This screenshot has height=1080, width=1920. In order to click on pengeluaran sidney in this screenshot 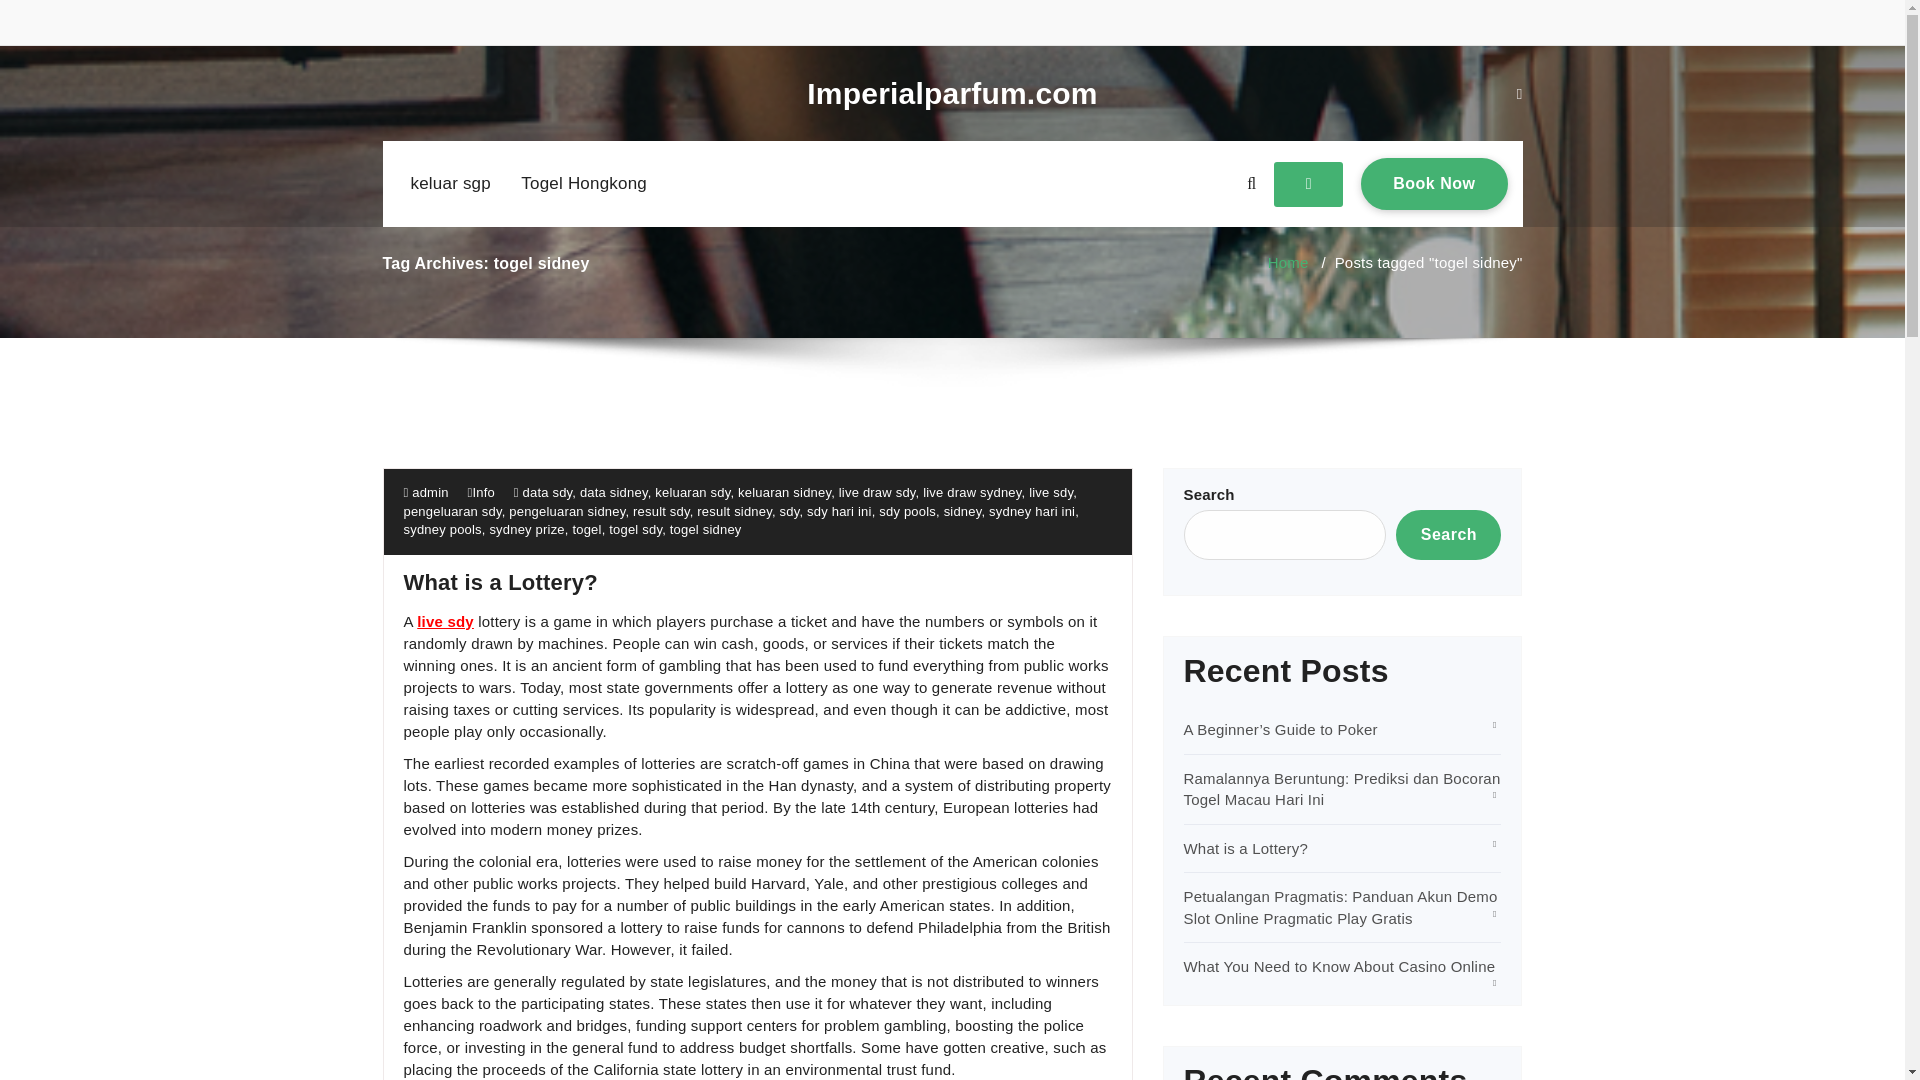, I will do `click(583, 184)`.